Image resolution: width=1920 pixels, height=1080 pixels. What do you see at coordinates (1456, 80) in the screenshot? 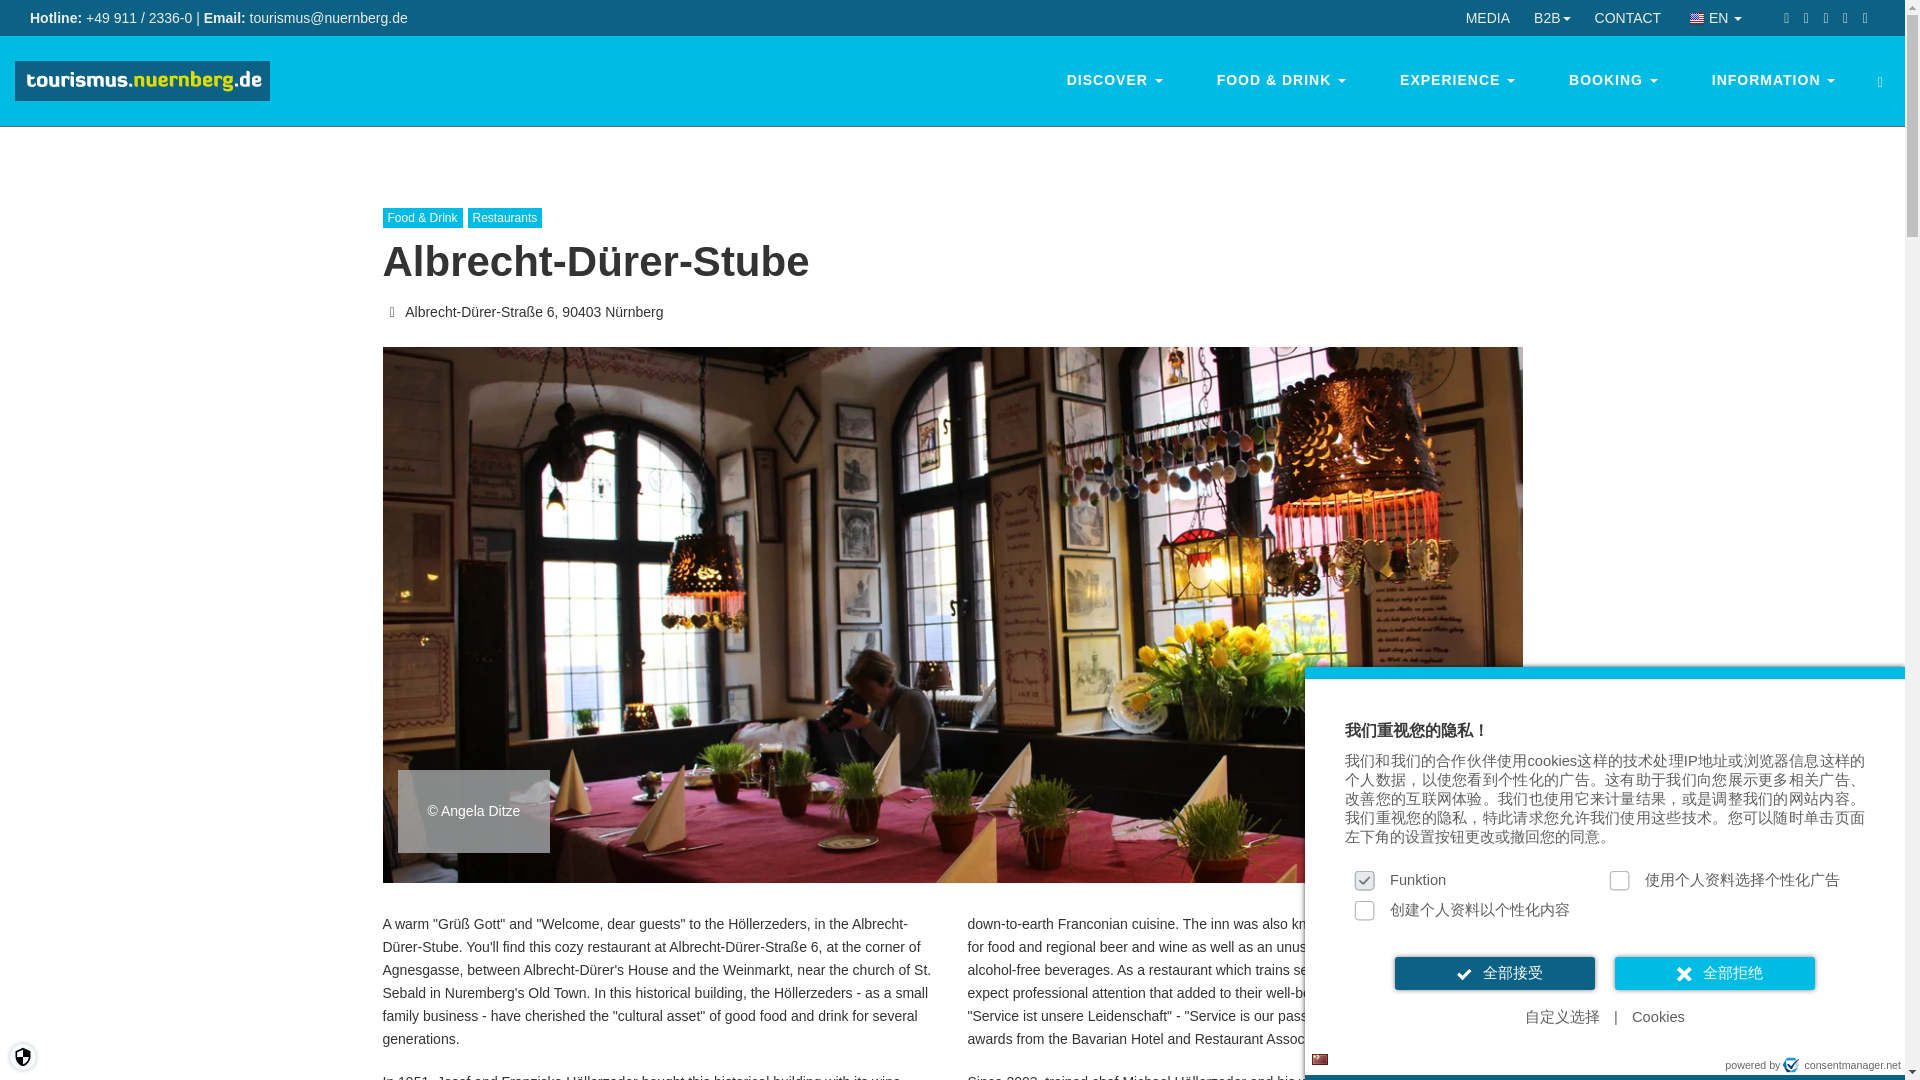
I see `EXPERIENCE` at bounding box center [1456, 80].